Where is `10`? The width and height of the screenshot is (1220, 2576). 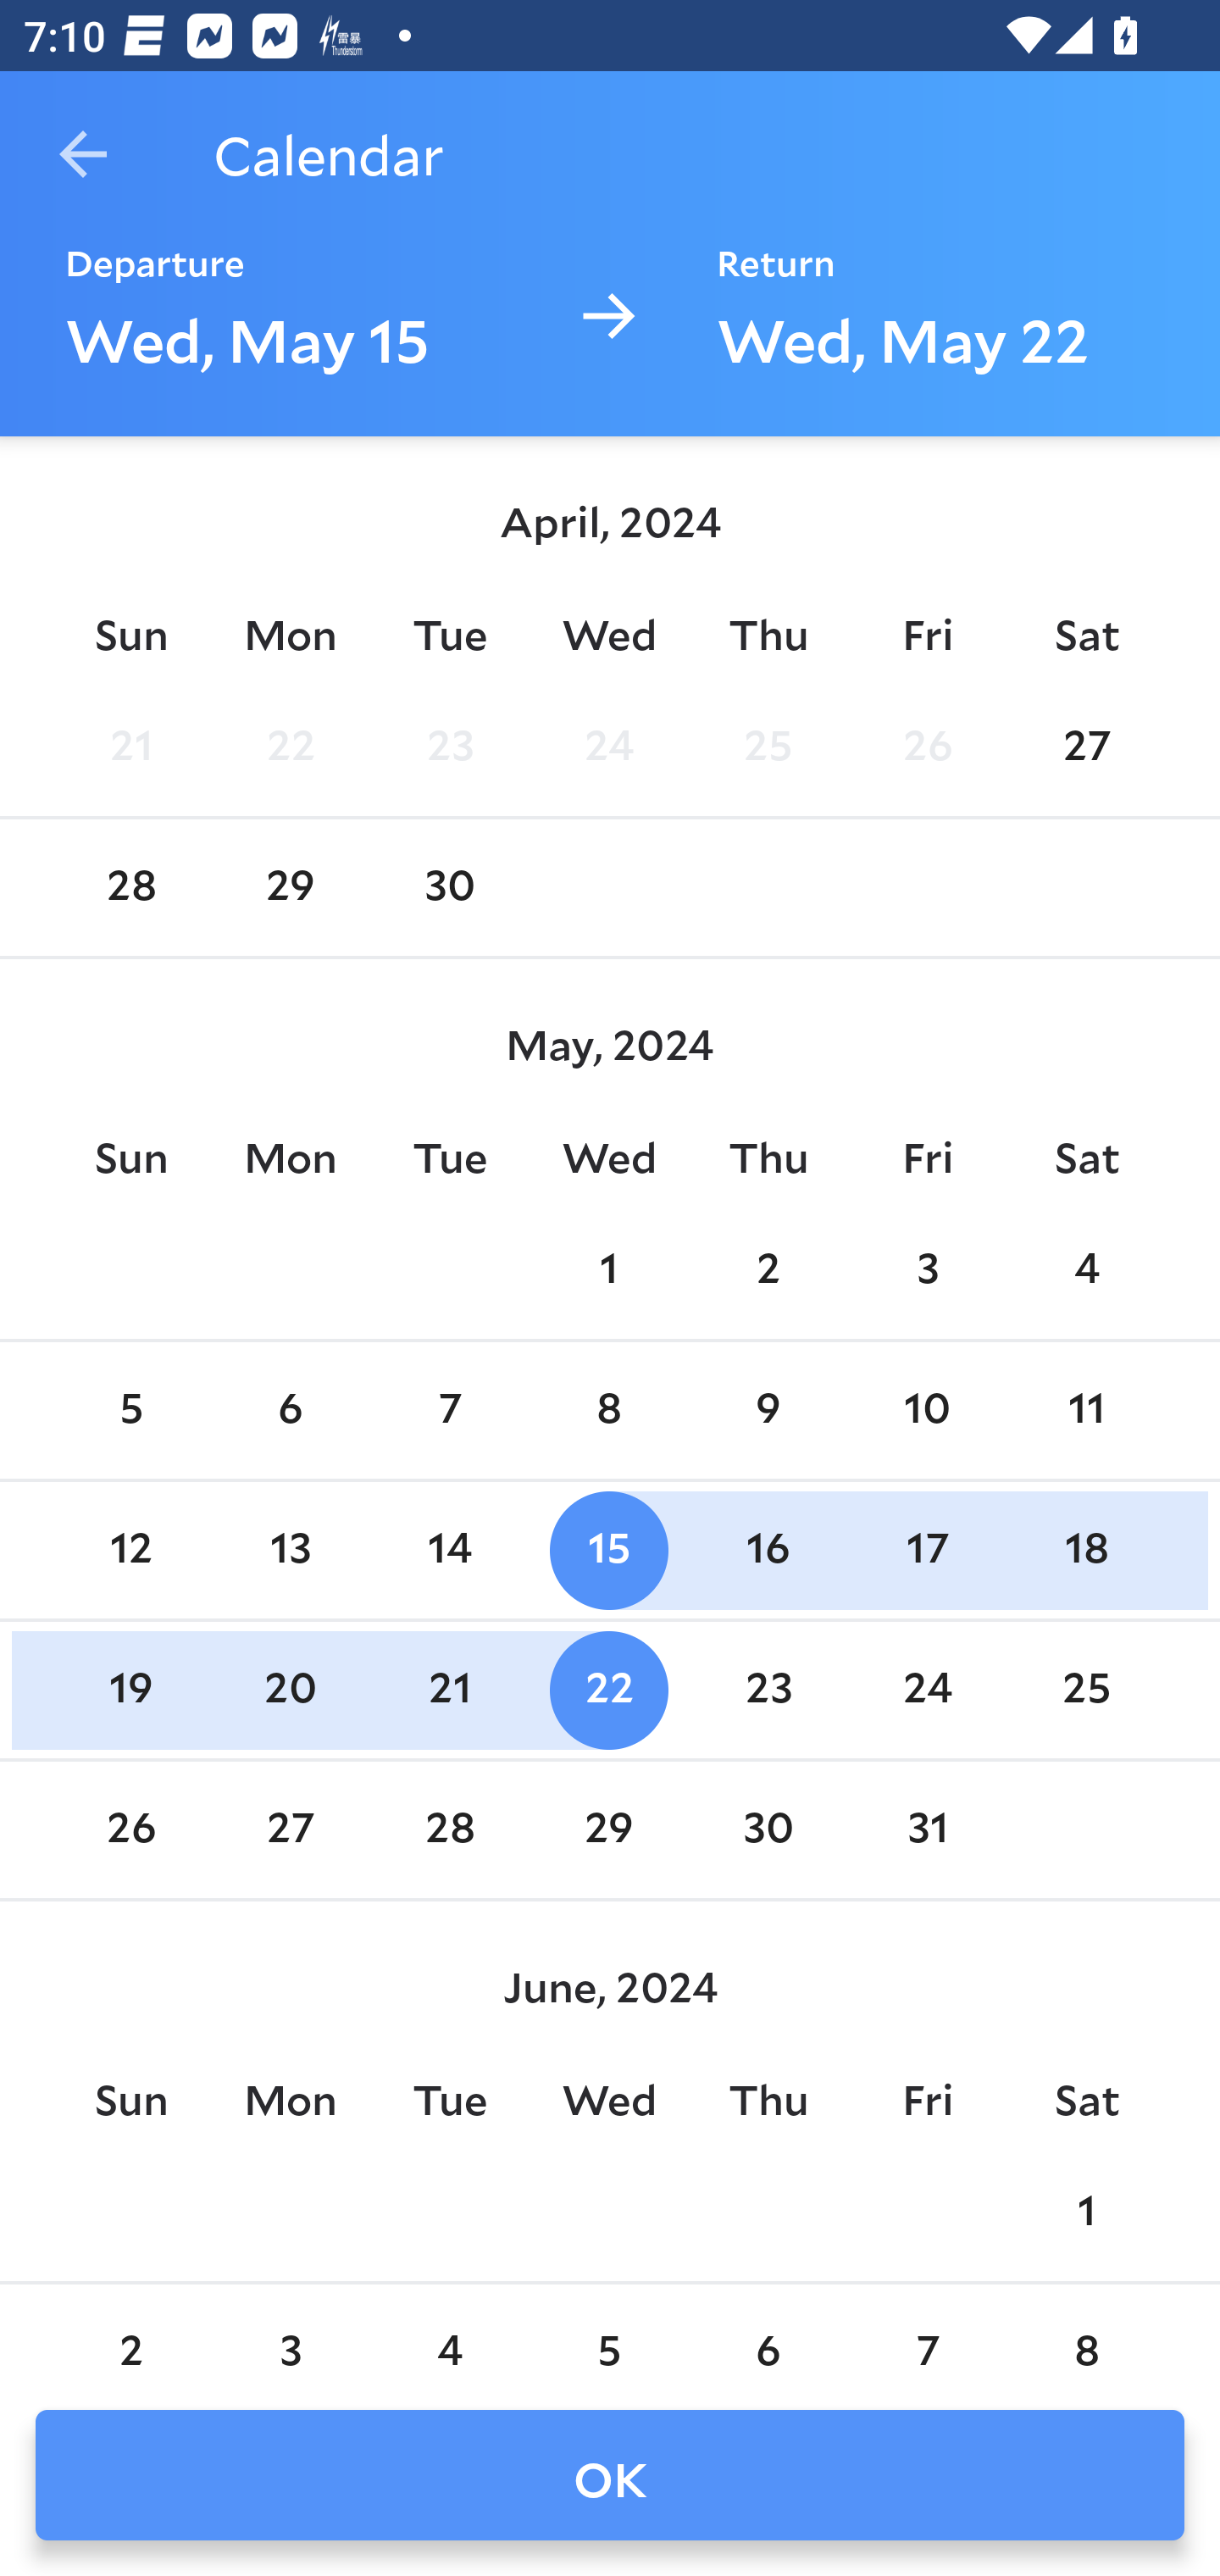 10 is located at coordinates (927, 1412).